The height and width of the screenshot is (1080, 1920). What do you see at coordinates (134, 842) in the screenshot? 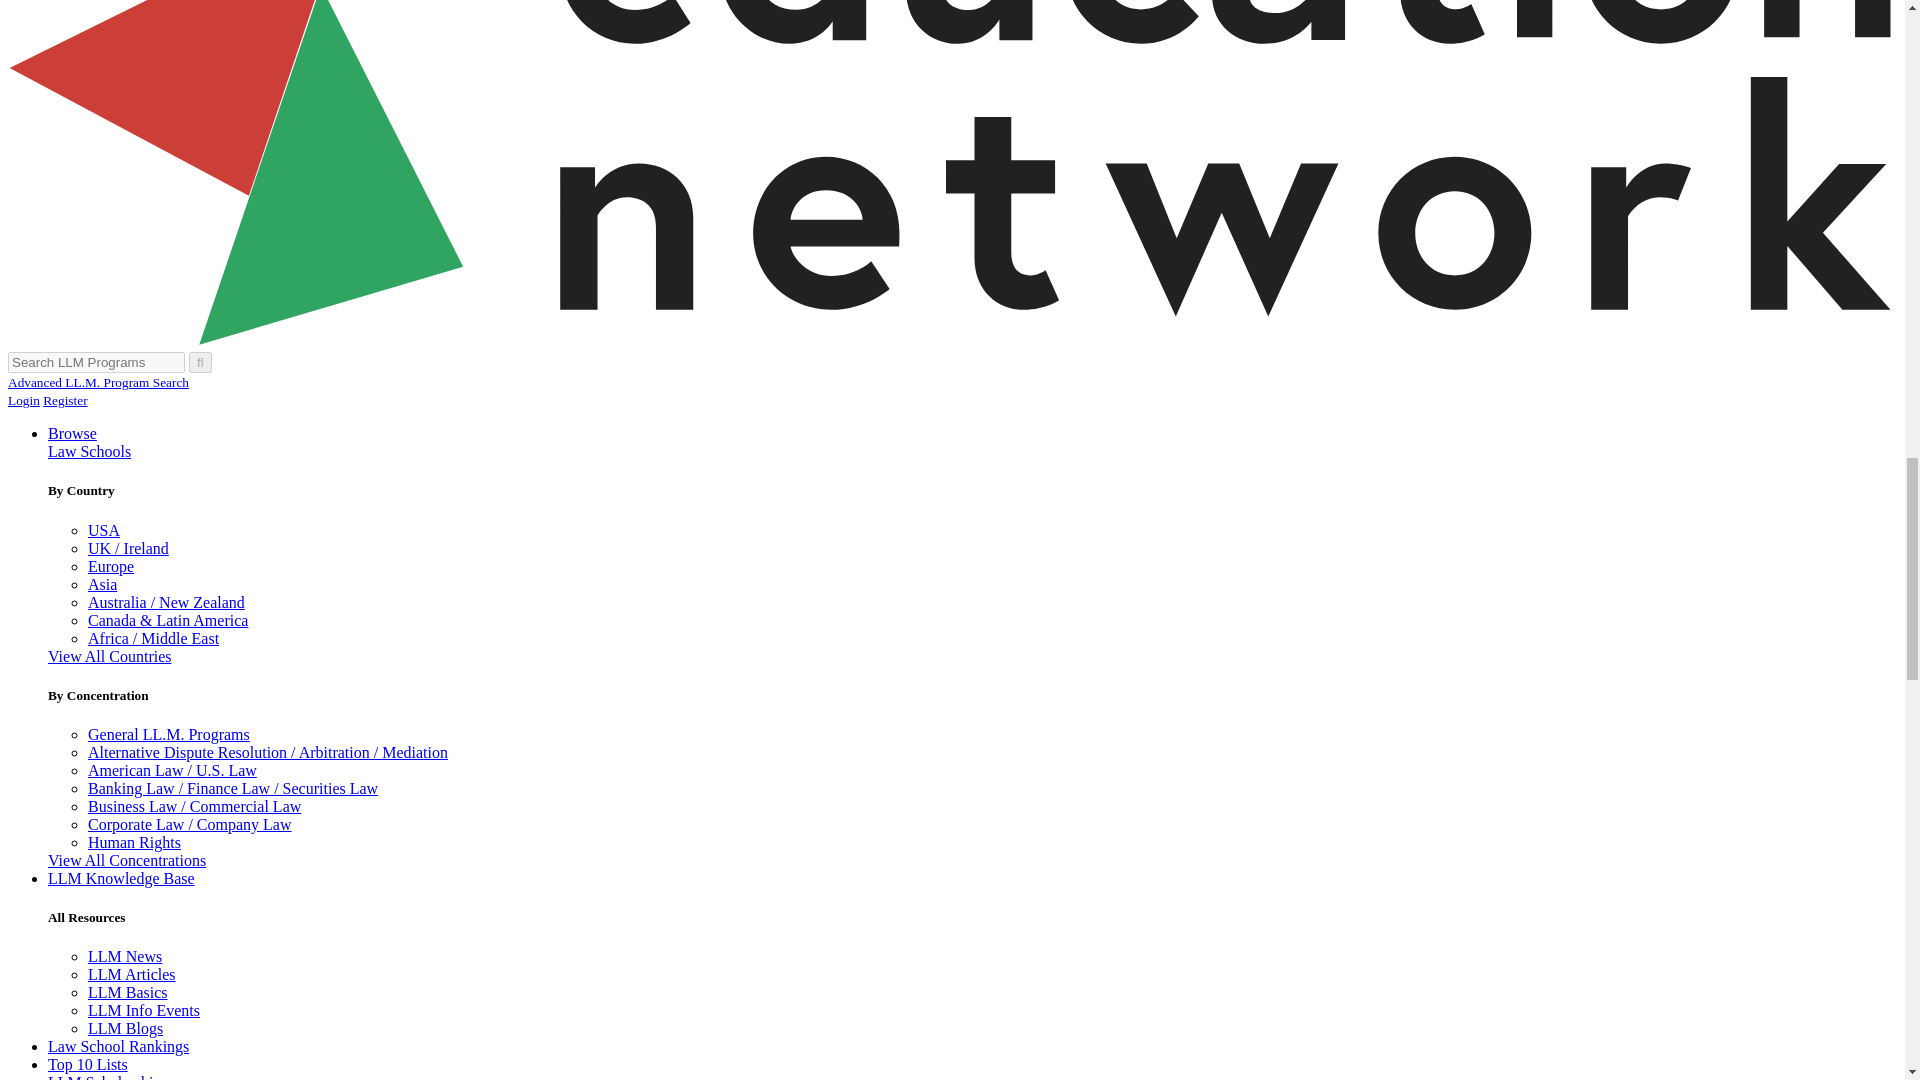
I see `Human Rights` at bounding box center [134, 842].